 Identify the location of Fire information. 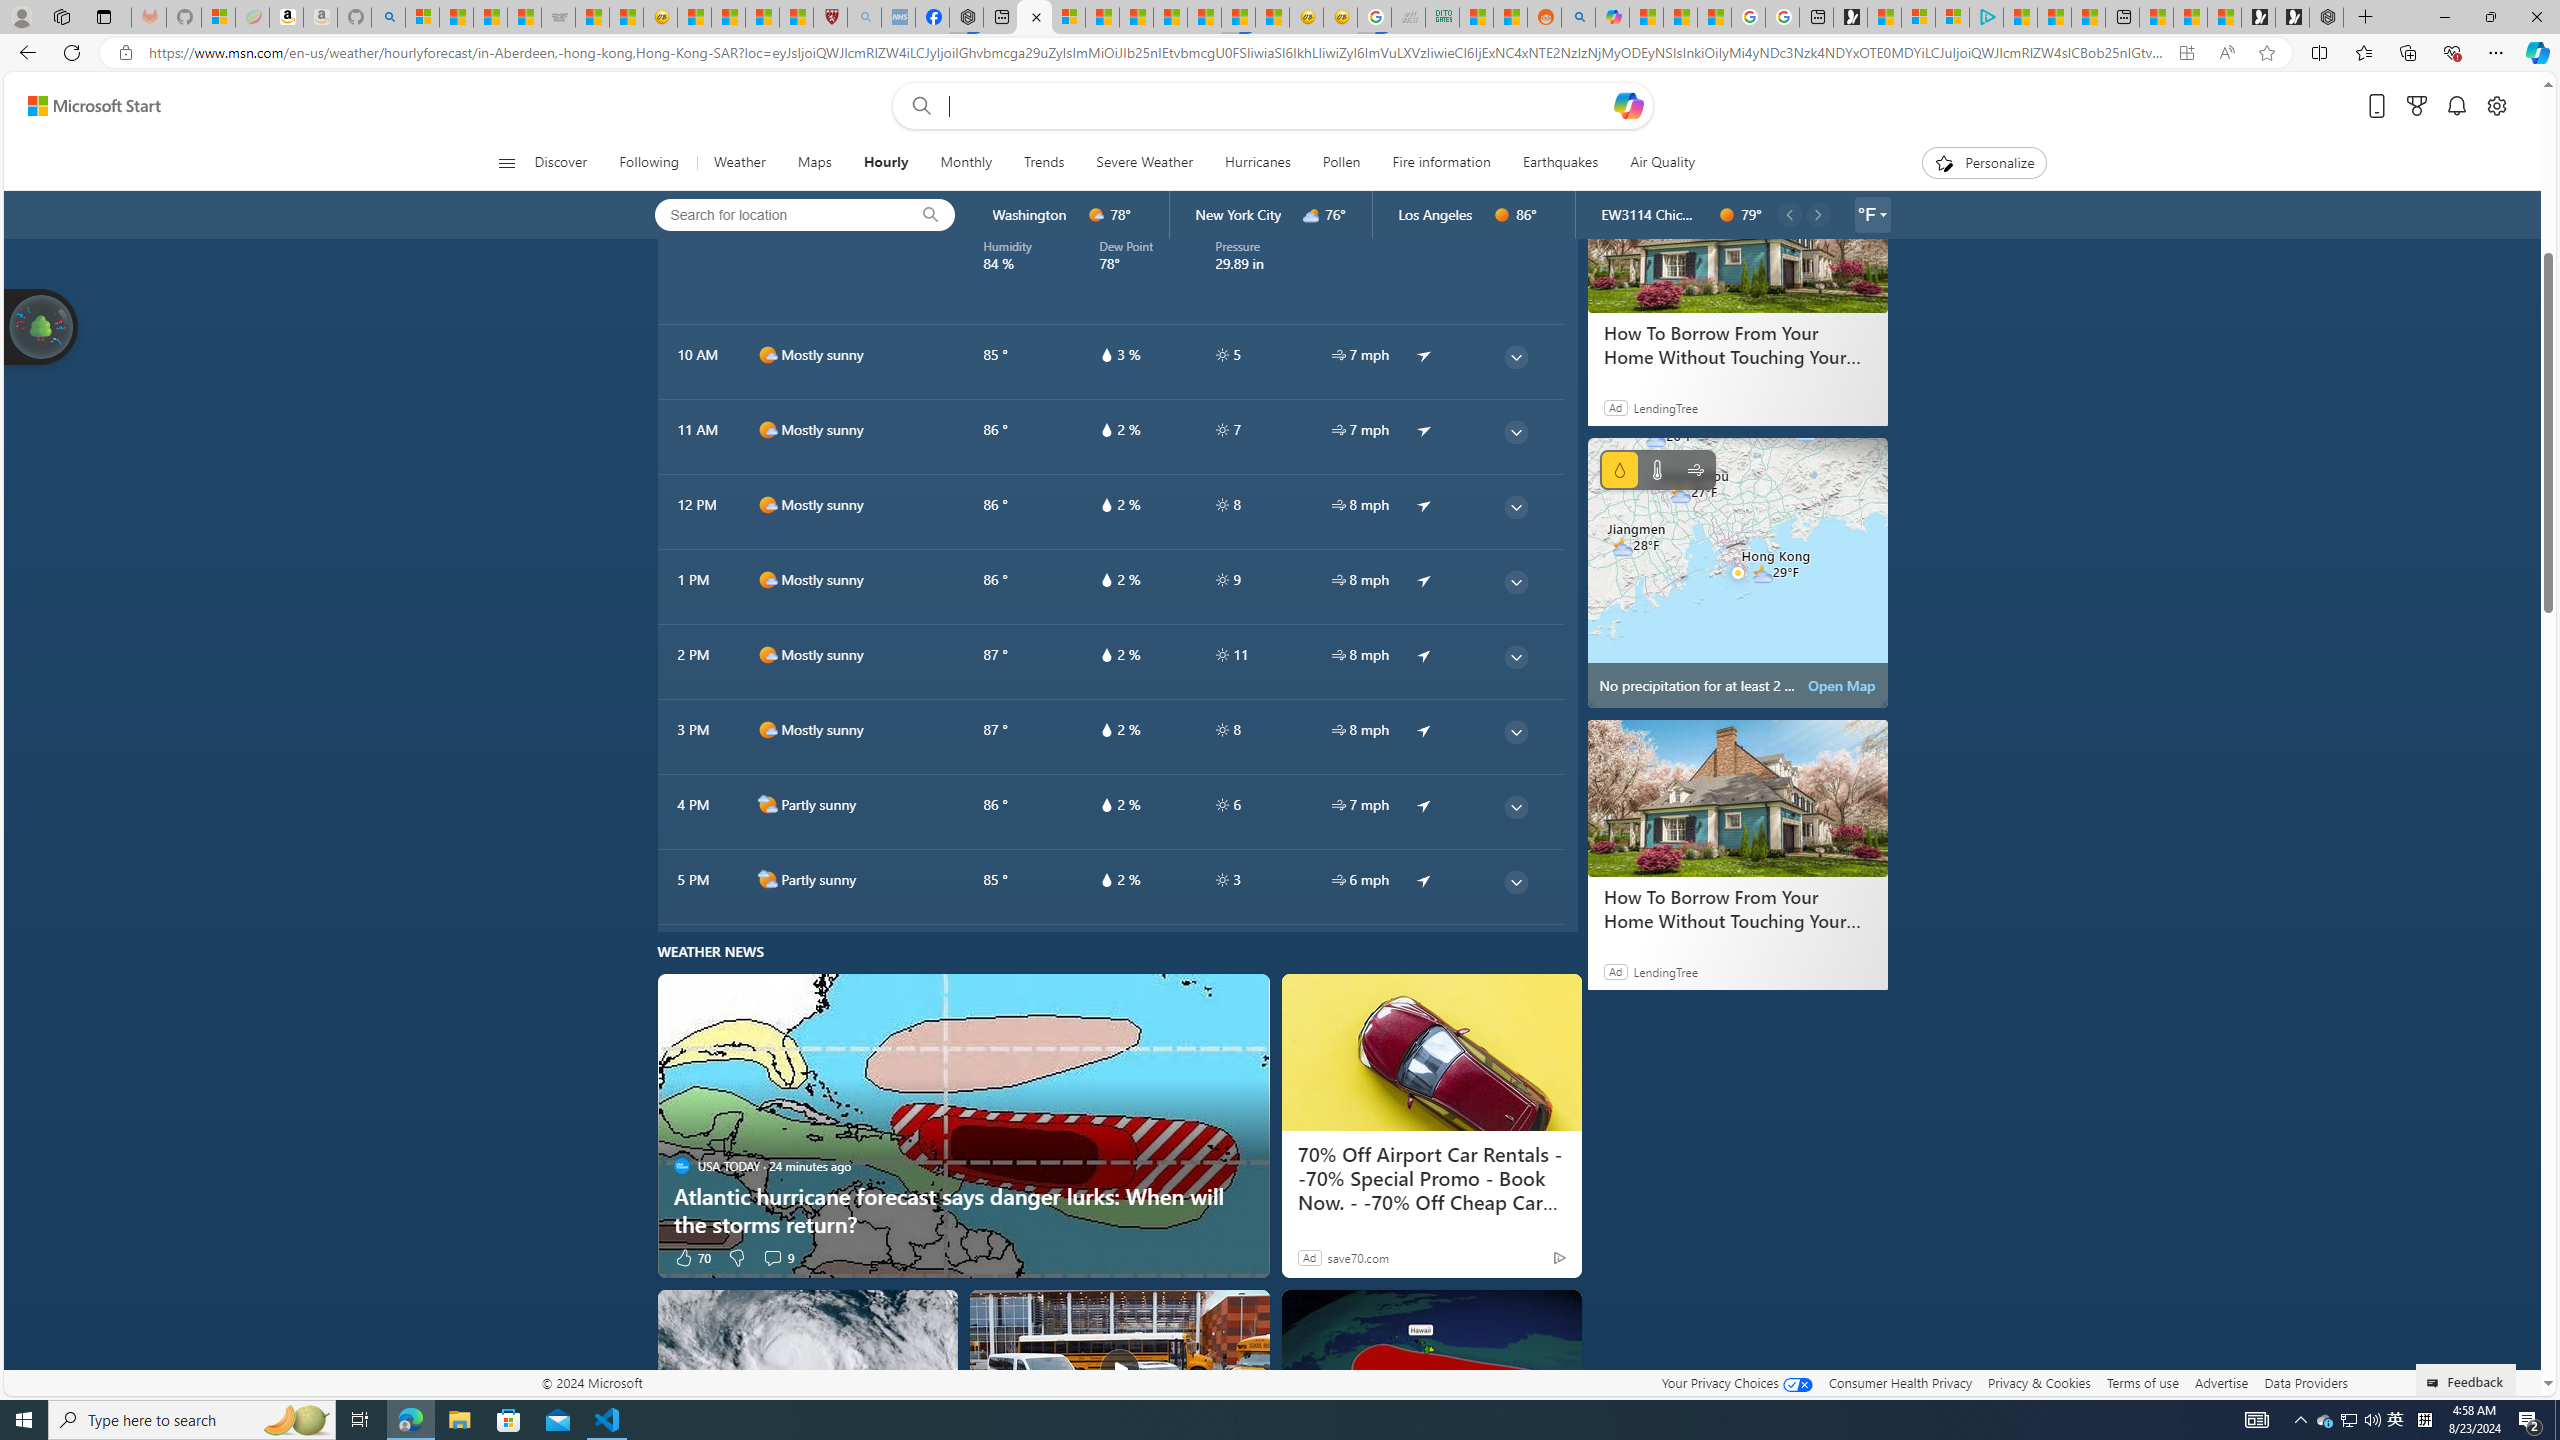
(1440, 163).